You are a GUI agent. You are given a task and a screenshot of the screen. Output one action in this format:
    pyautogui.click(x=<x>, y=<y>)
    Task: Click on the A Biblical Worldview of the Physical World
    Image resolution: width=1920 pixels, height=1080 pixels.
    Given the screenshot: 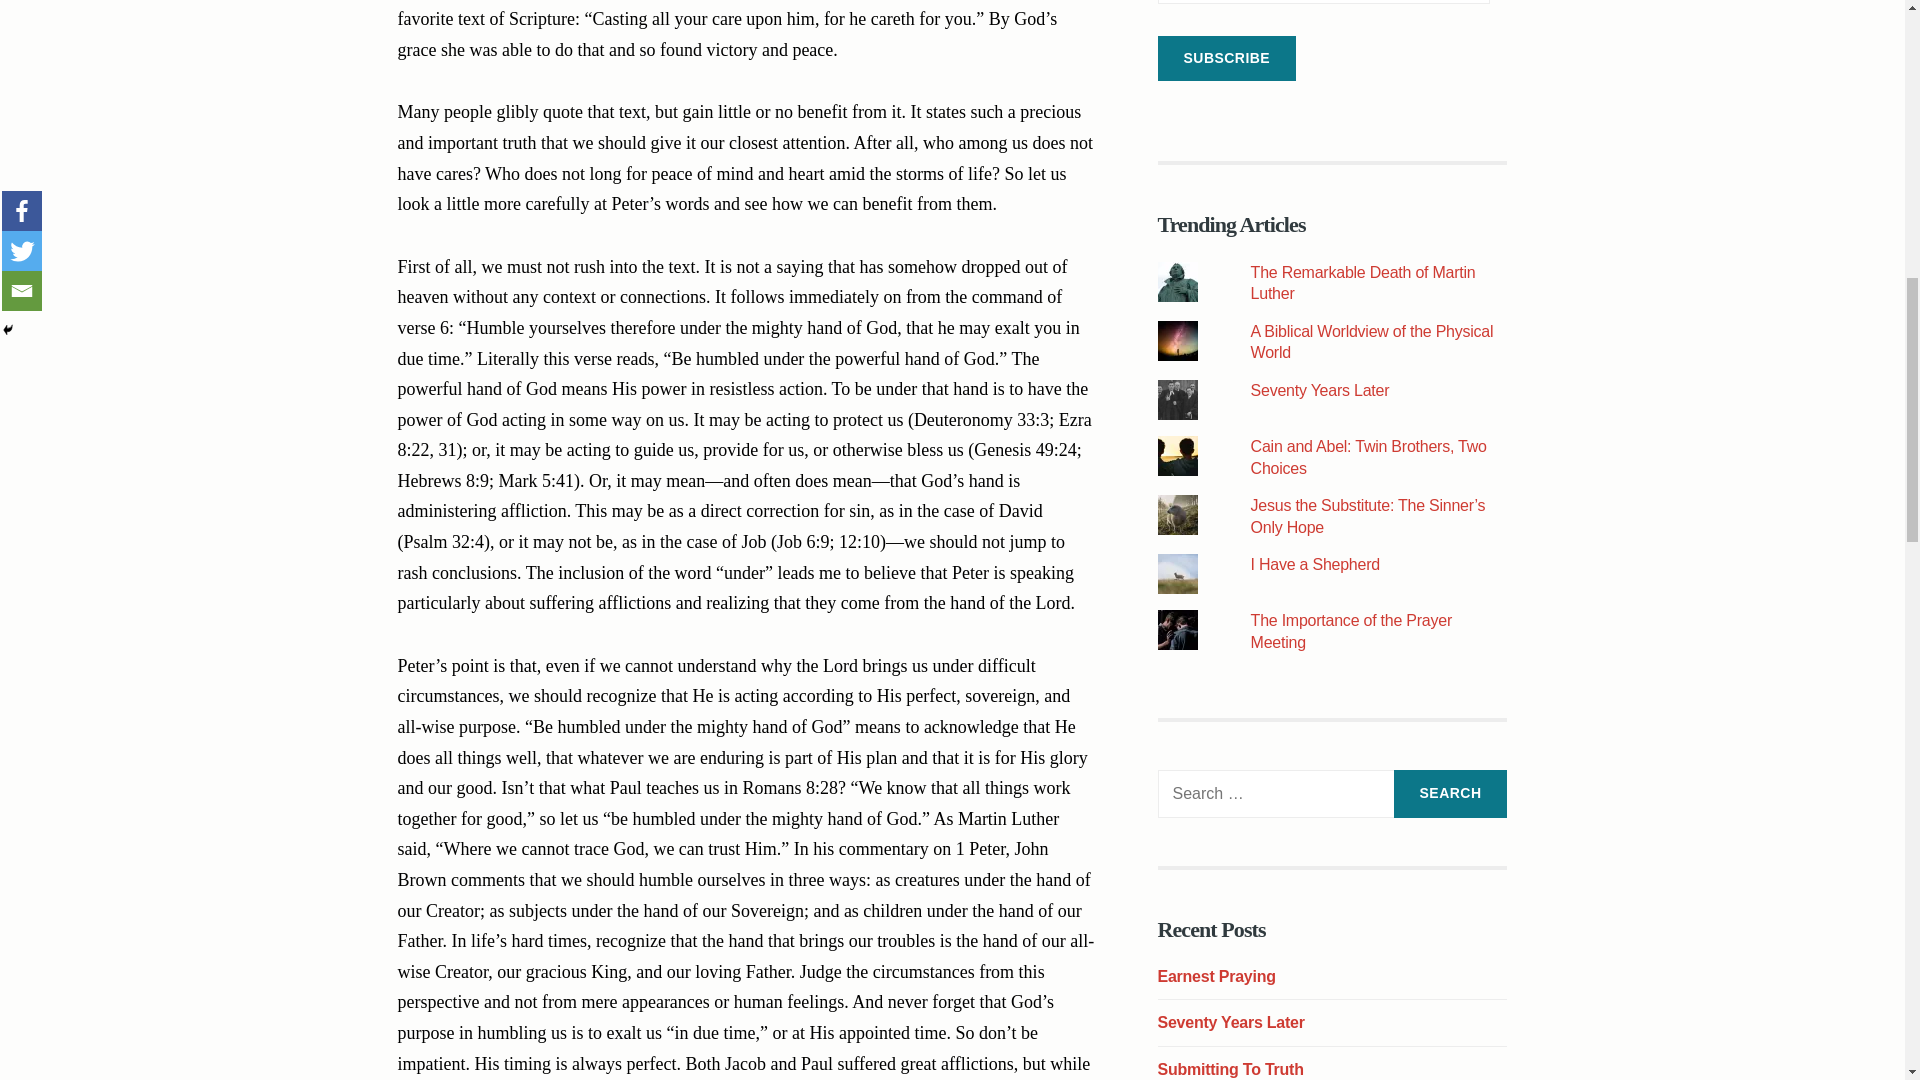 What is the action you would take?
    pyautogui.click(x=1372, y=342)
    